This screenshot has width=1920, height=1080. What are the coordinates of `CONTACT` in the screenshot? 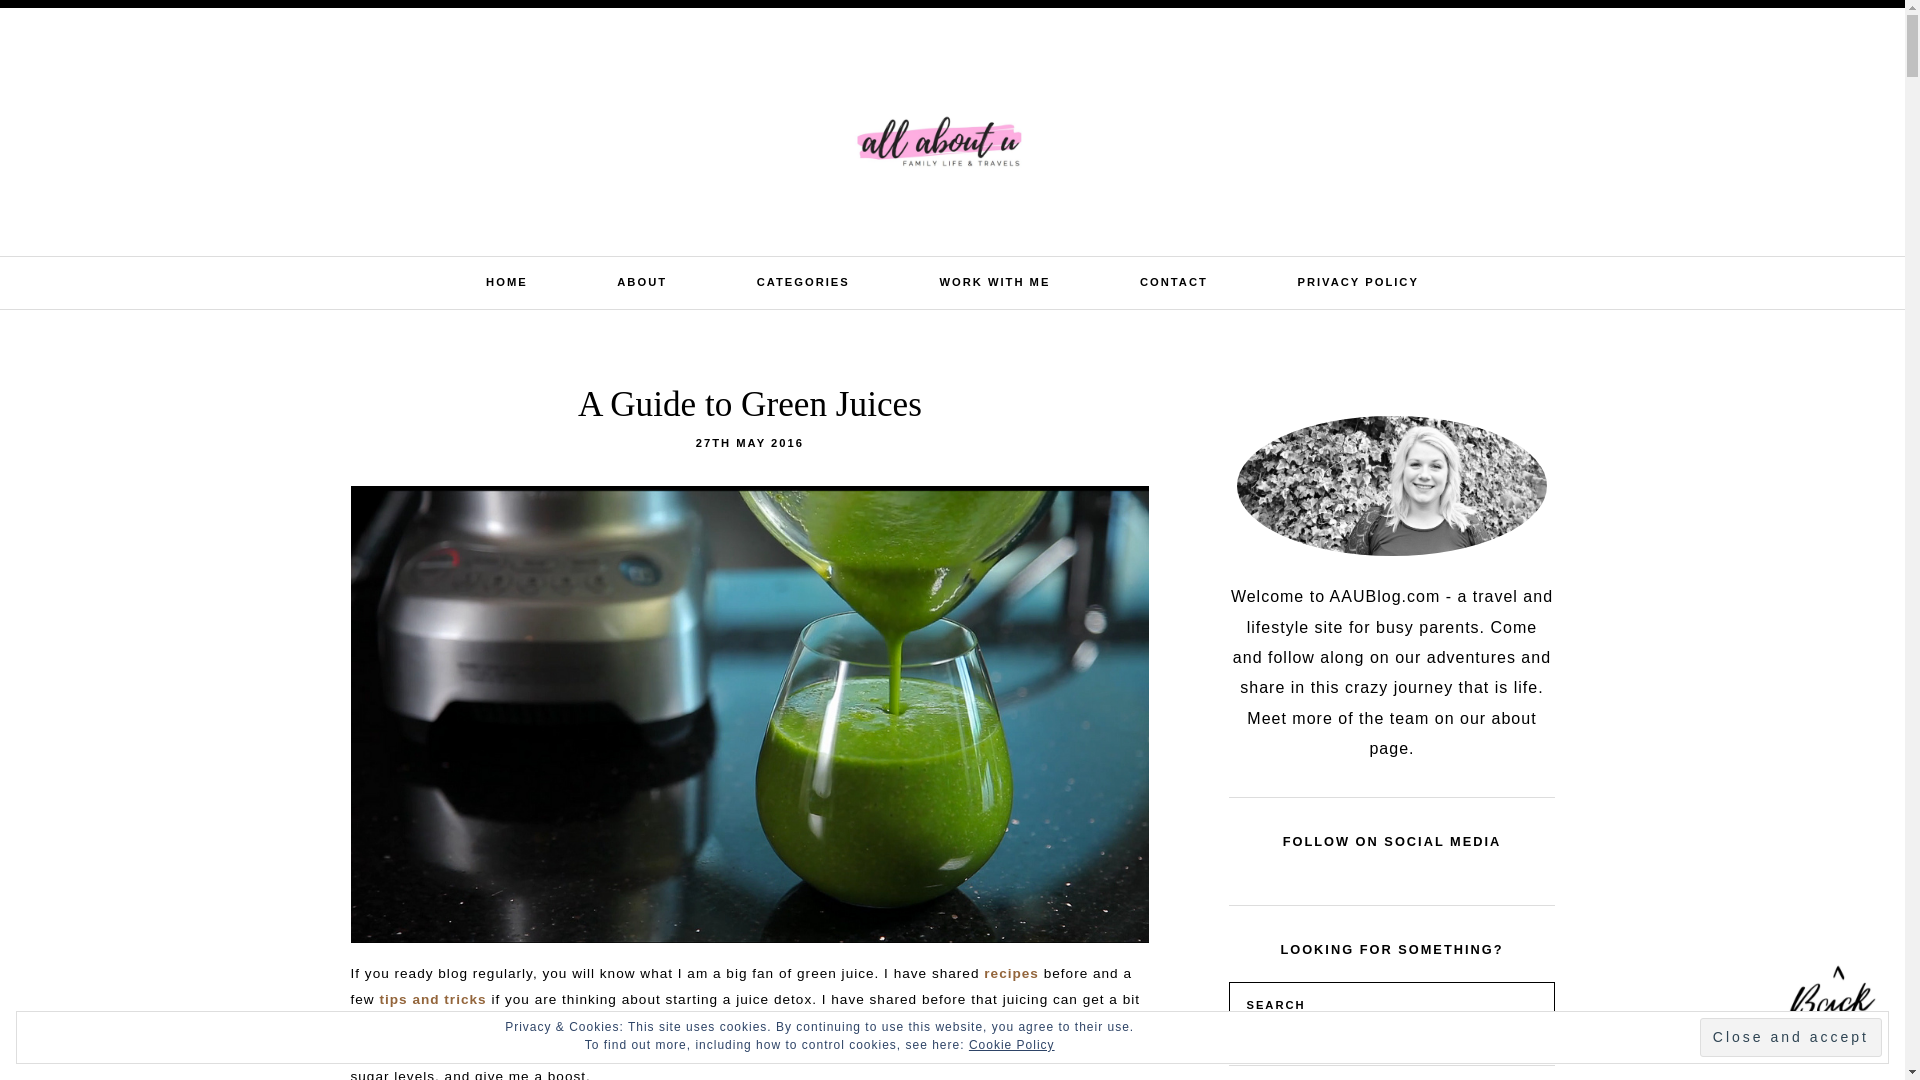 It's located at (1174, 282).